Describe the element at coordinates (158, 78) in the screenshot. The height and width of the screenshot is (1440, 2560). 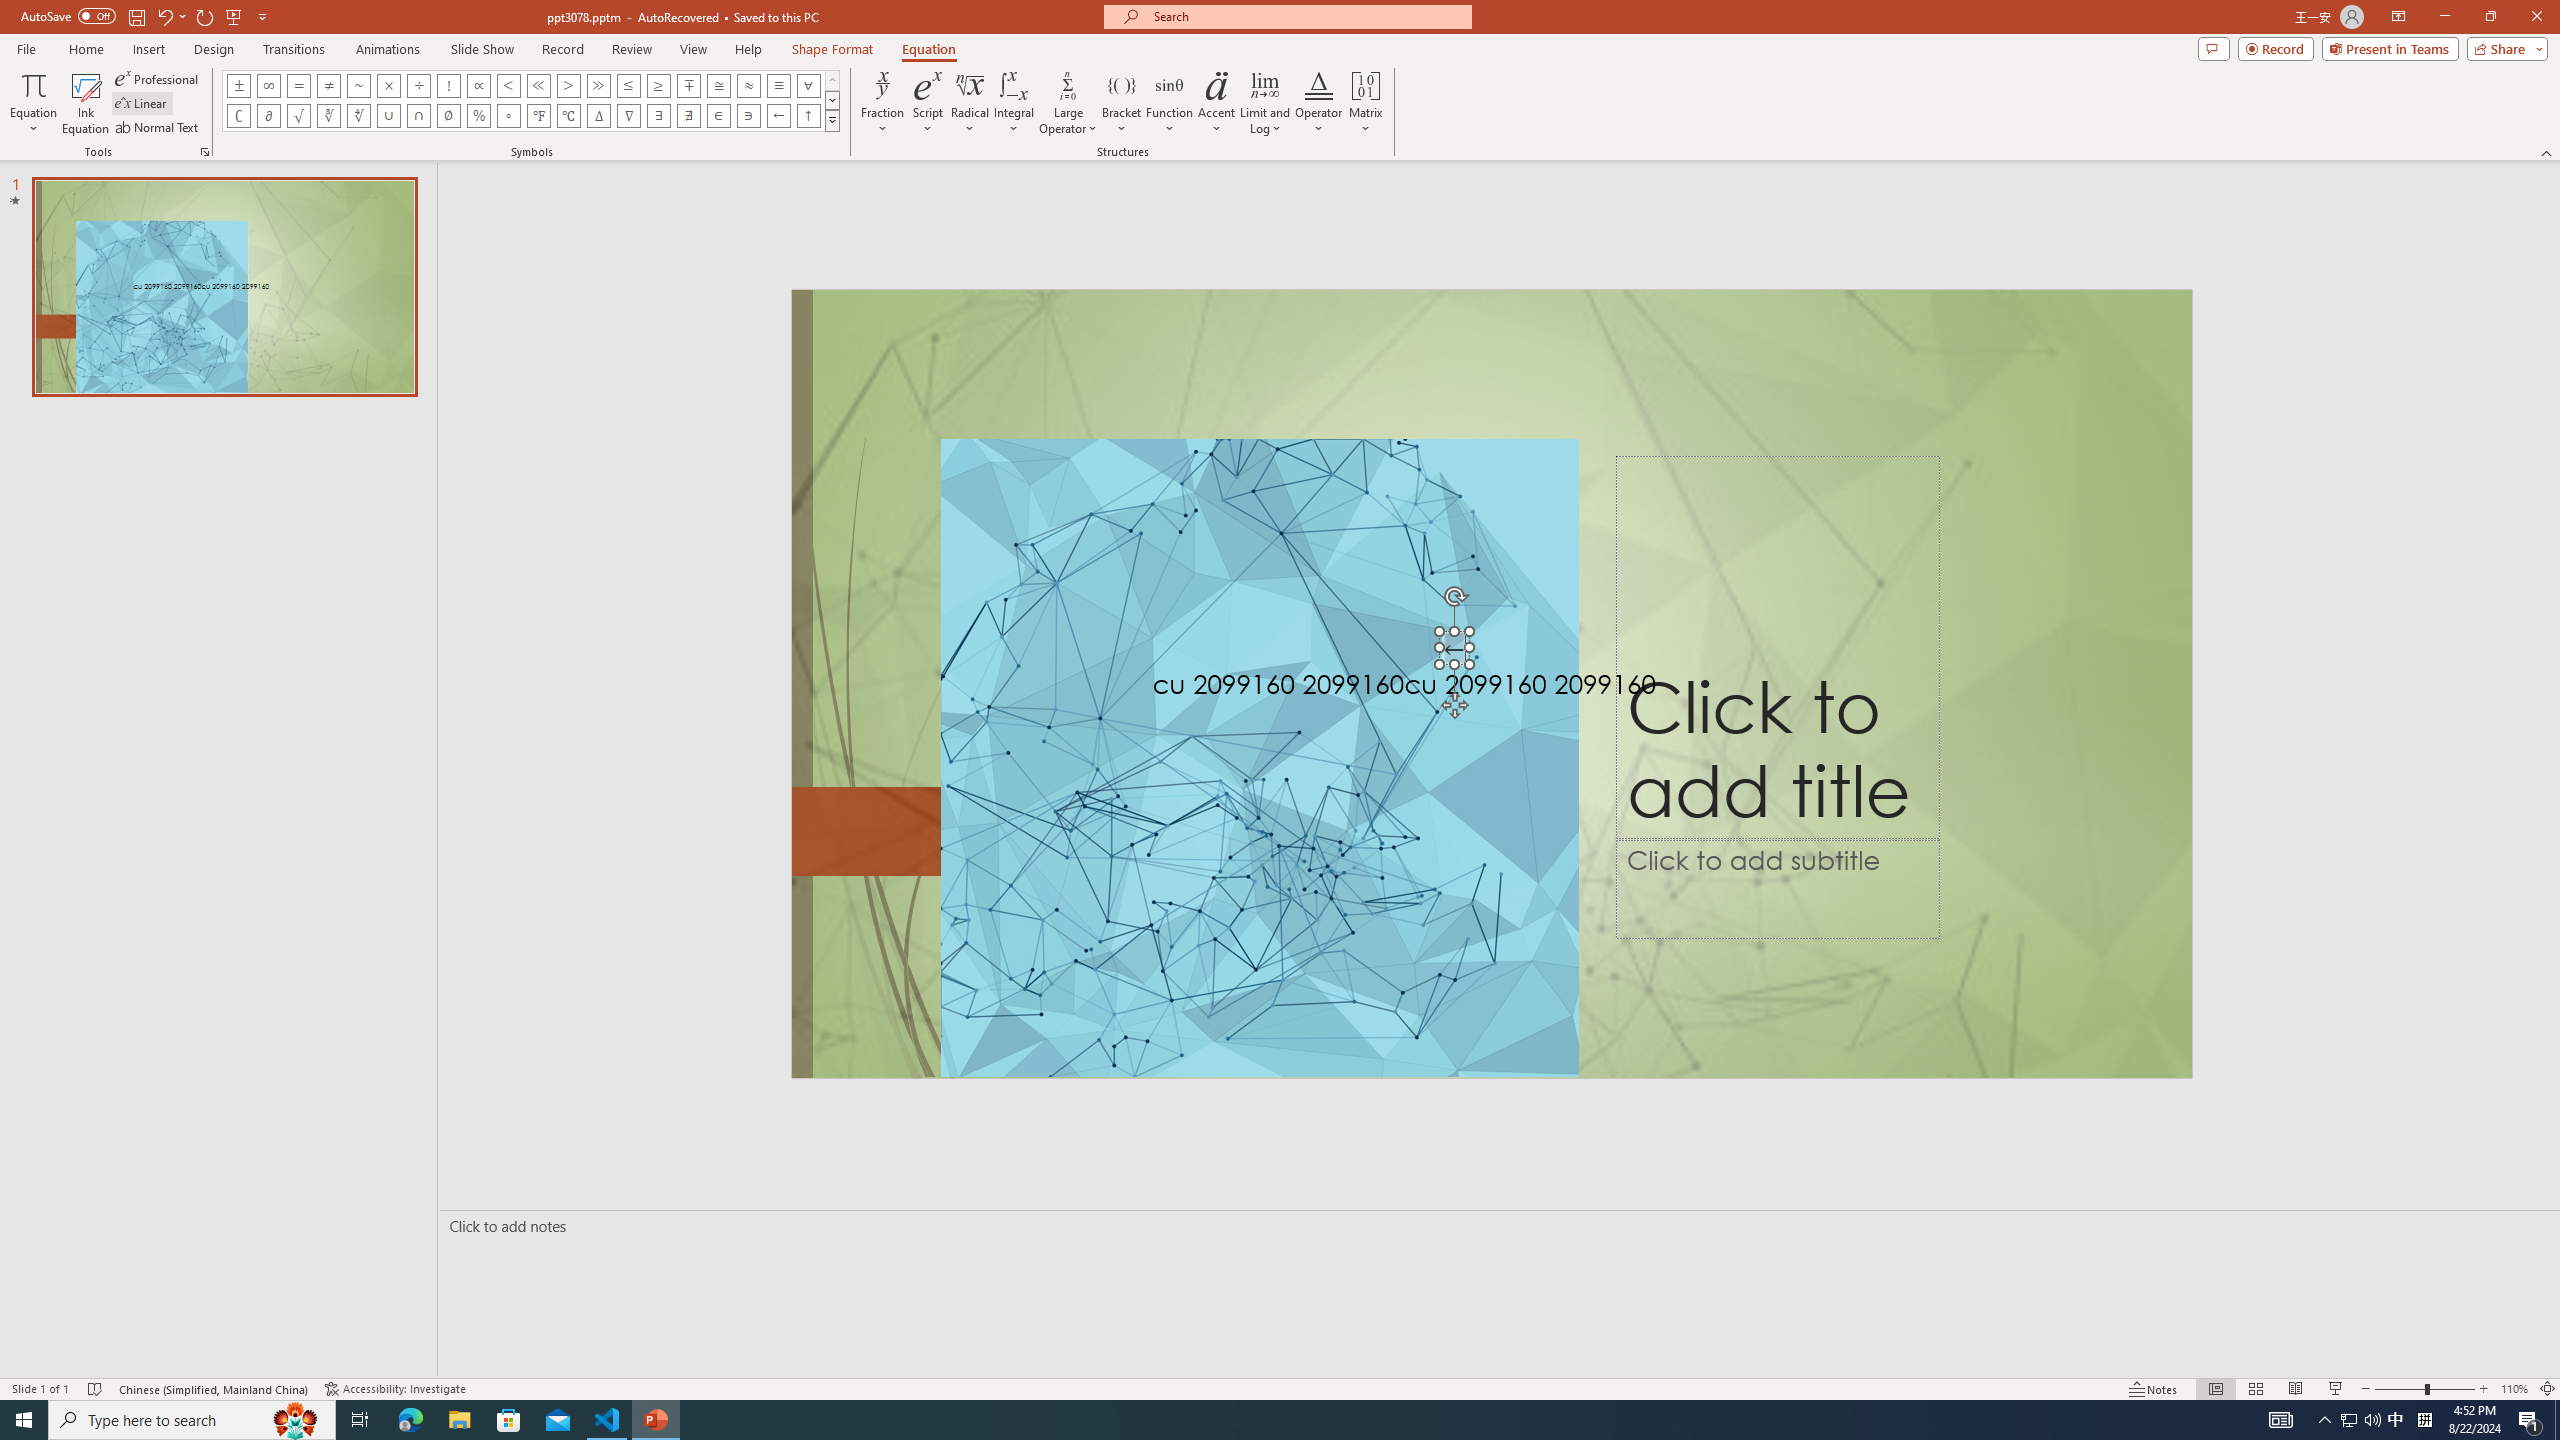
I see `Professional` at that location.